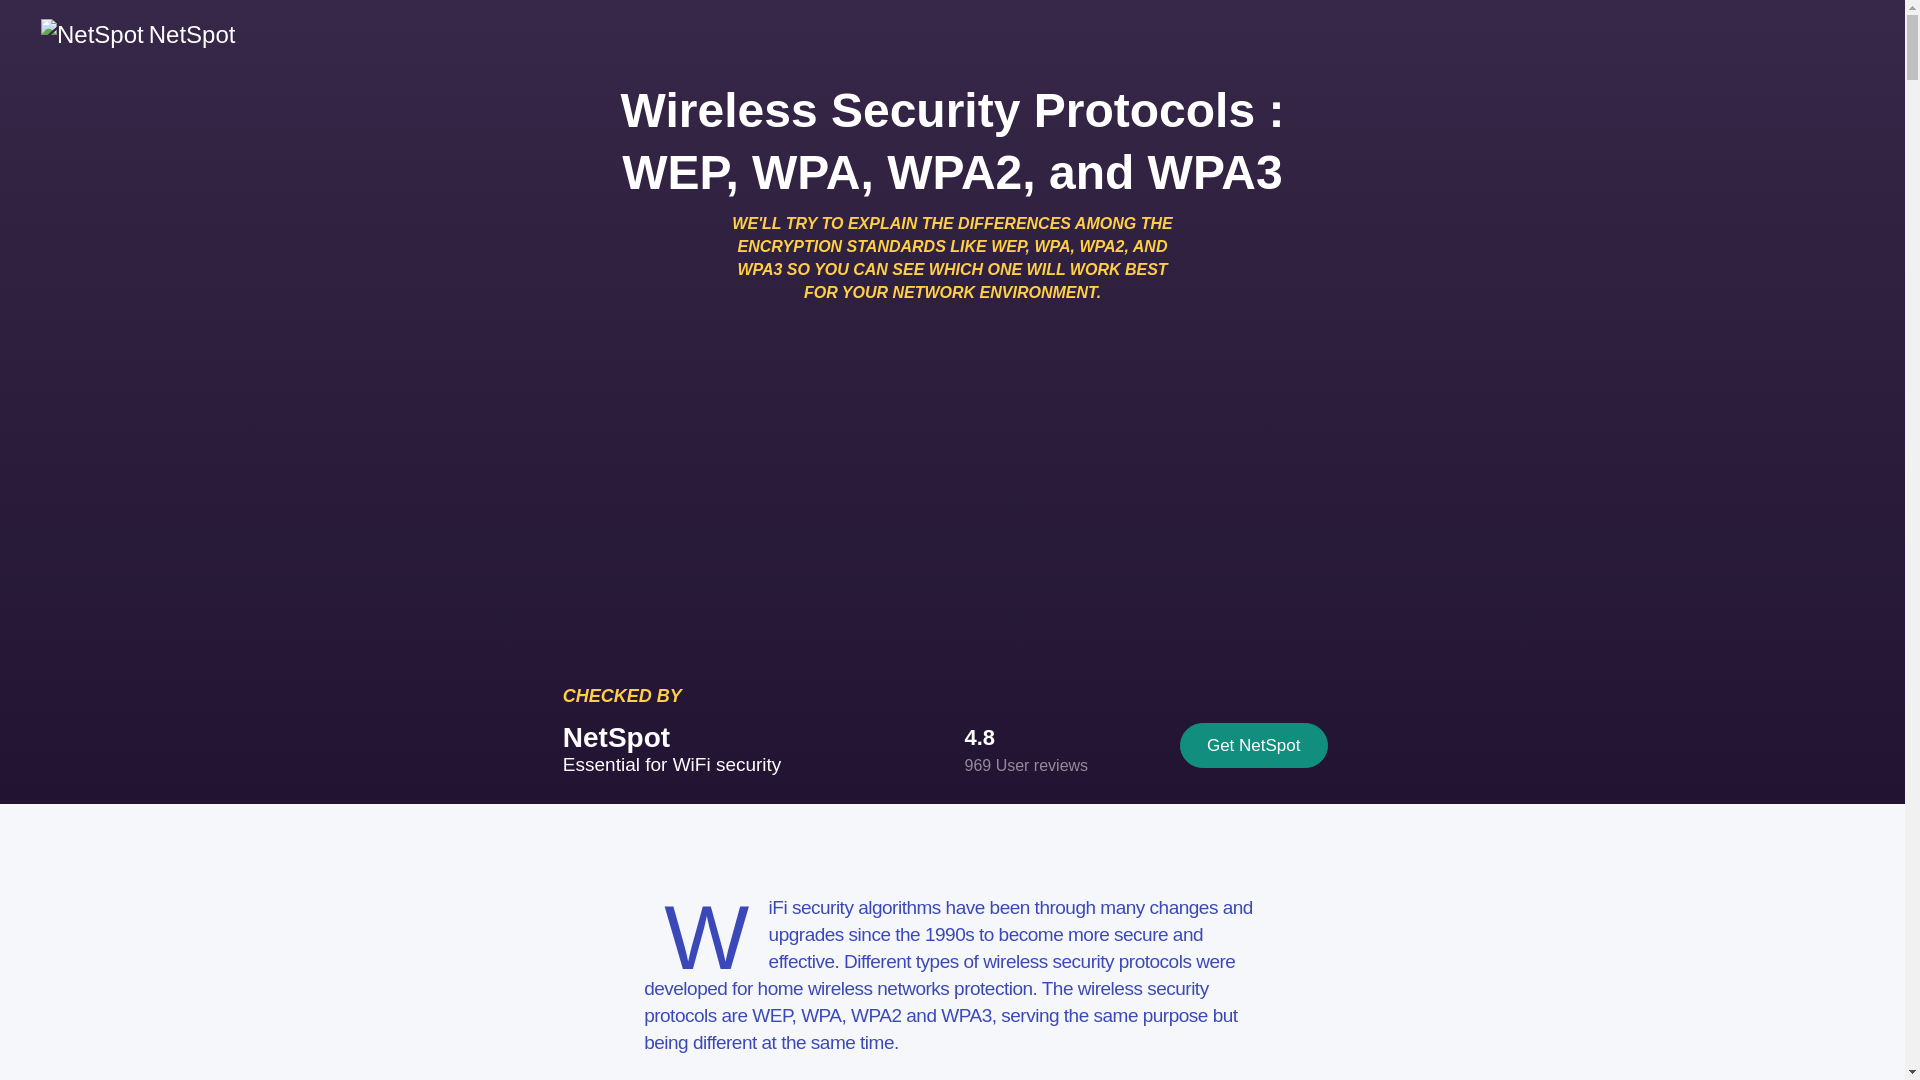  What do you see at coordinates (137, 34) in the screenshot?
I see `NetSpot` at bounding box center [137, 34].